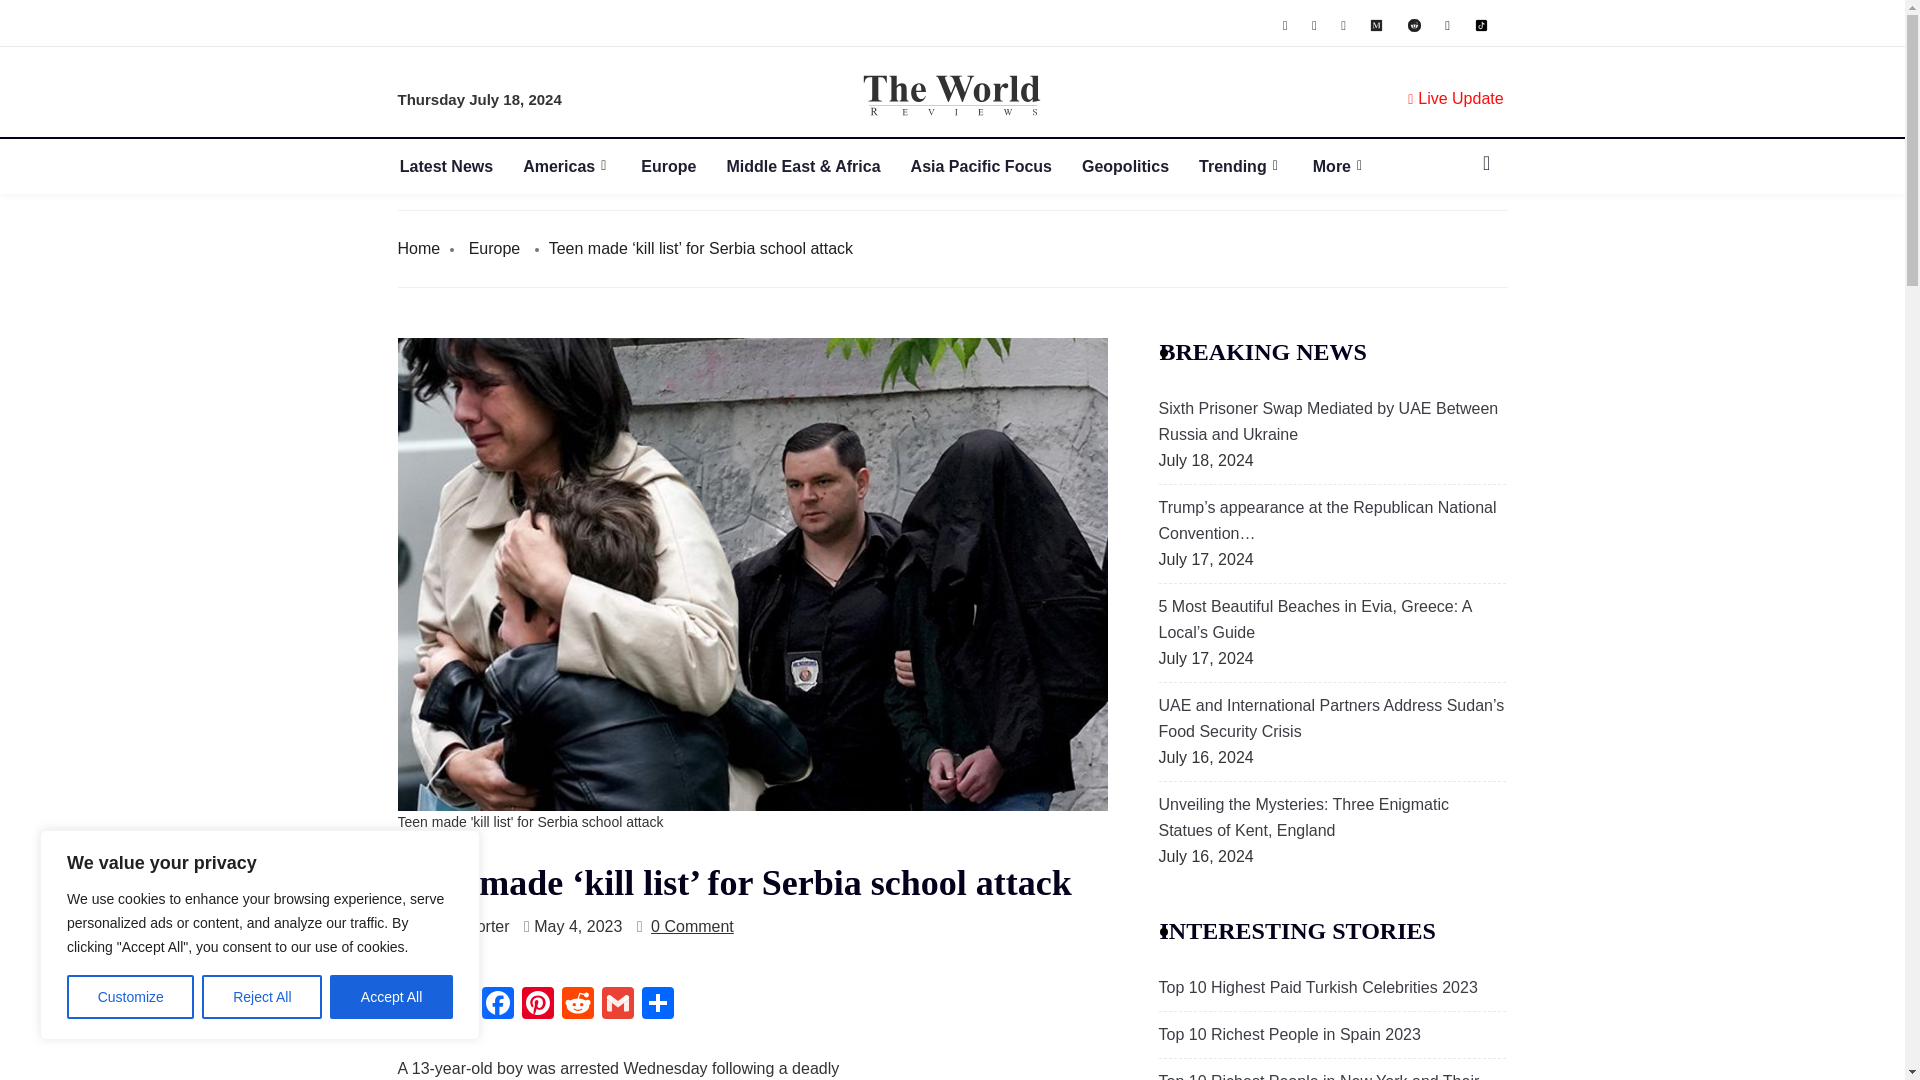 Image resolution: width=1920 pixels, height=1080 pixels. What do you see at coordinates (458, 1005) in the screenshot?
I see `Twitter` at bounding box center [458, 1005].